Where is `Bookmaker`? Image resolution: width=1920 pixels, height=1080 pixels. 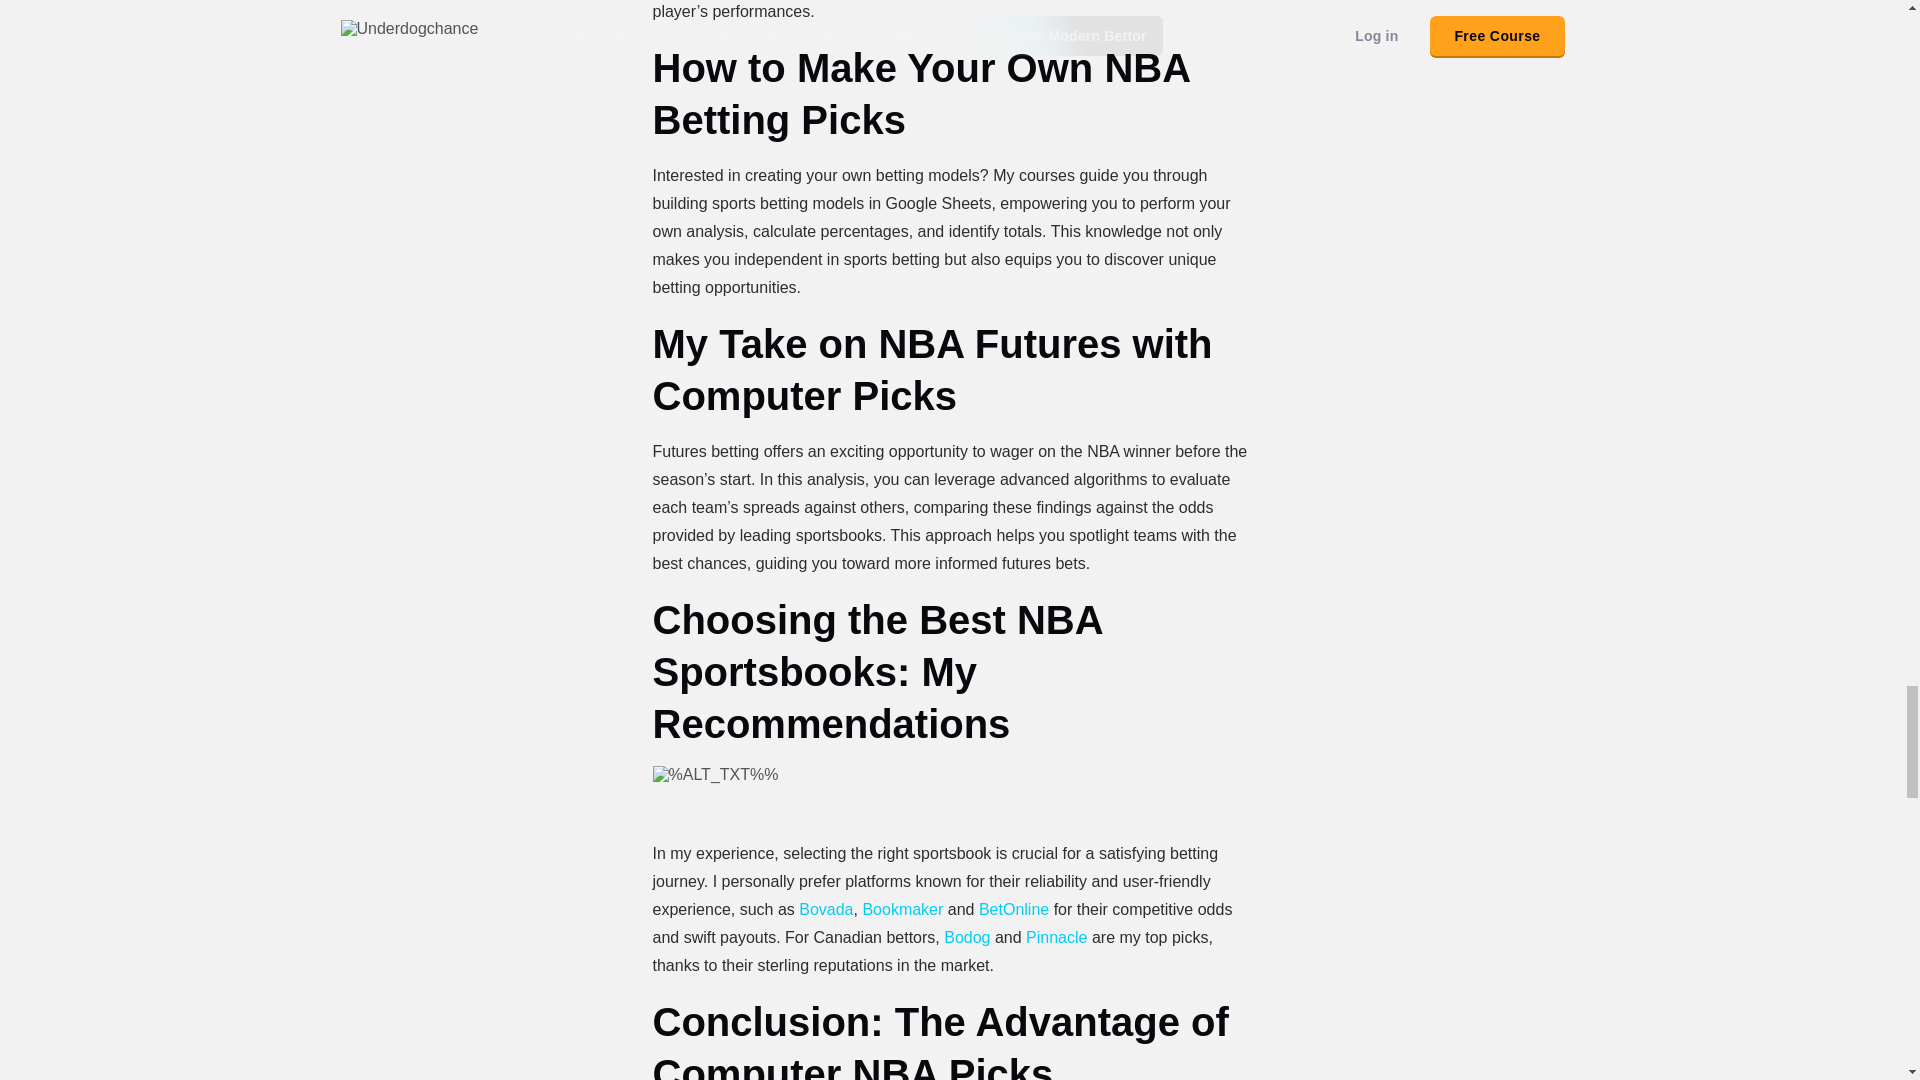
Bookmaker is located at coordinates (902, 909).